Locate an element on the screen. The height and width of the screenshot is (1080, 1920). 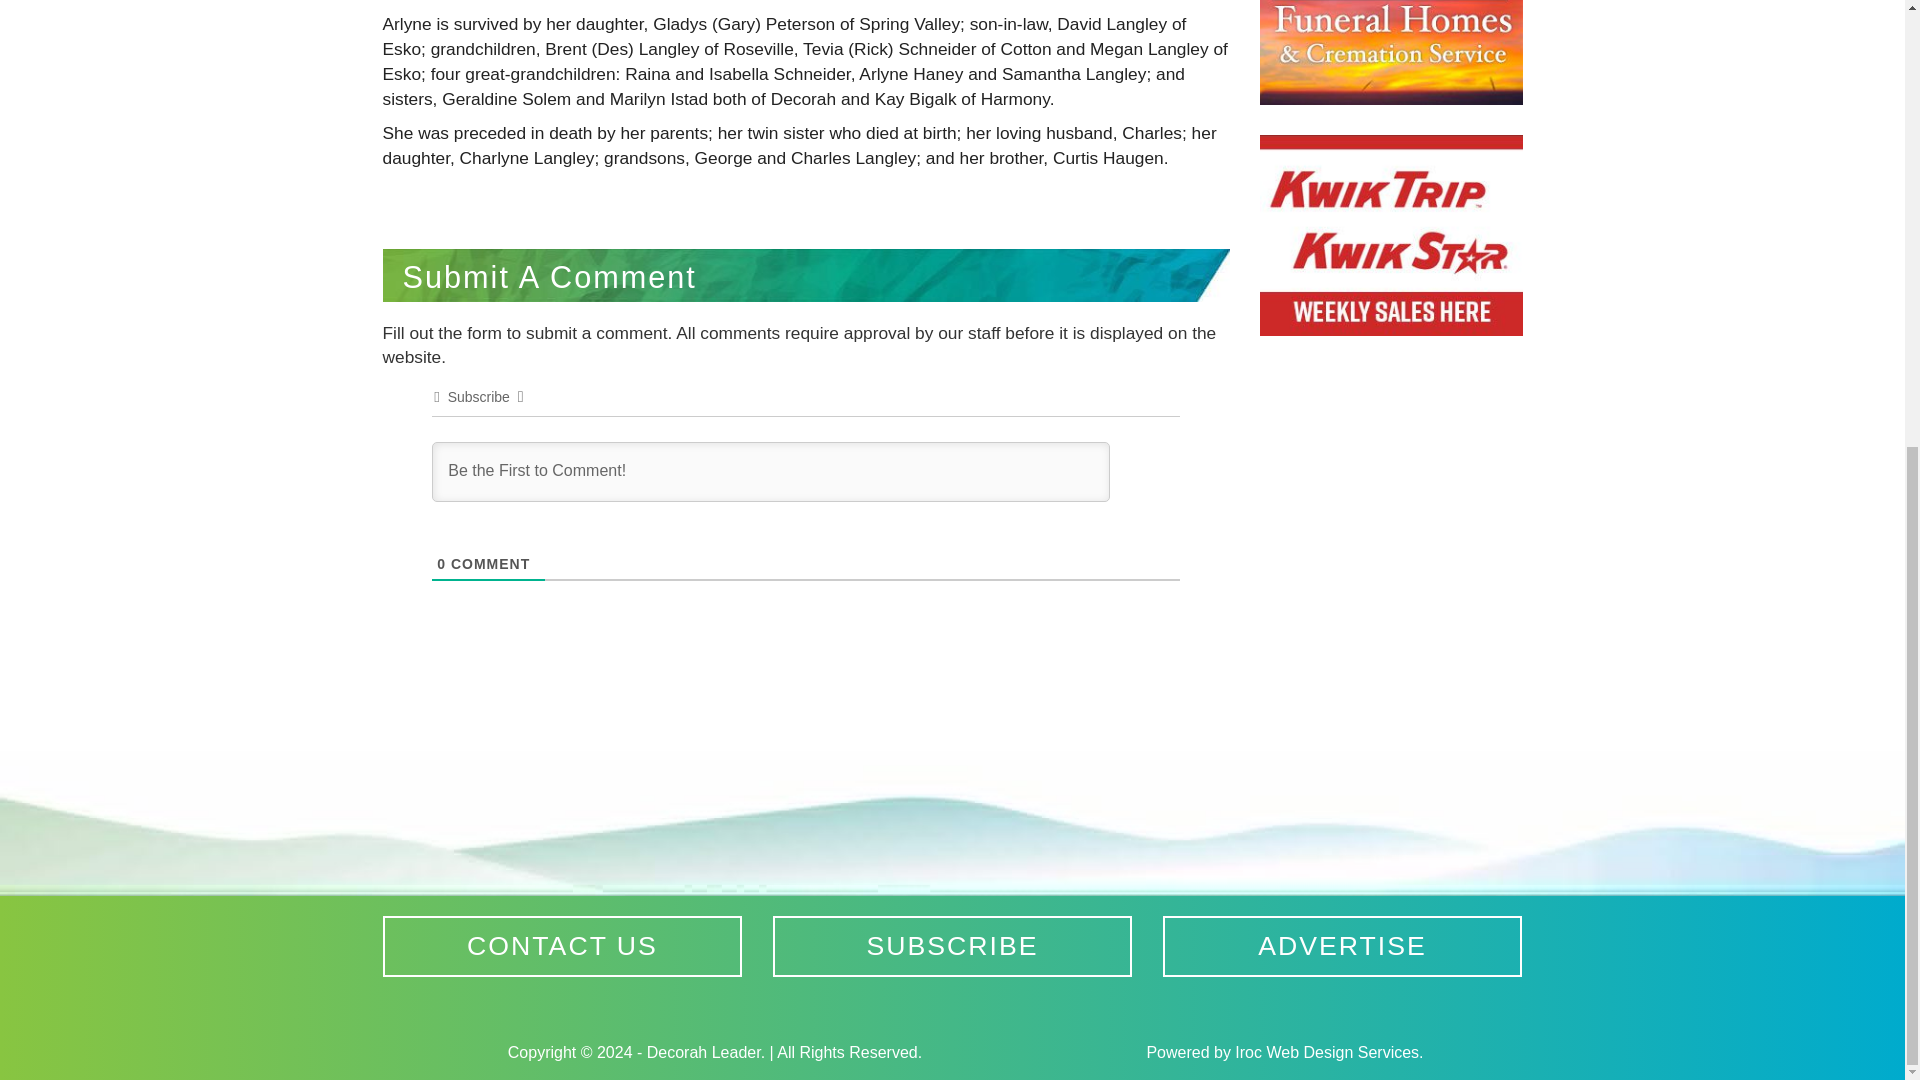
SUBSCRIBE is located at coordinates (952, 946).